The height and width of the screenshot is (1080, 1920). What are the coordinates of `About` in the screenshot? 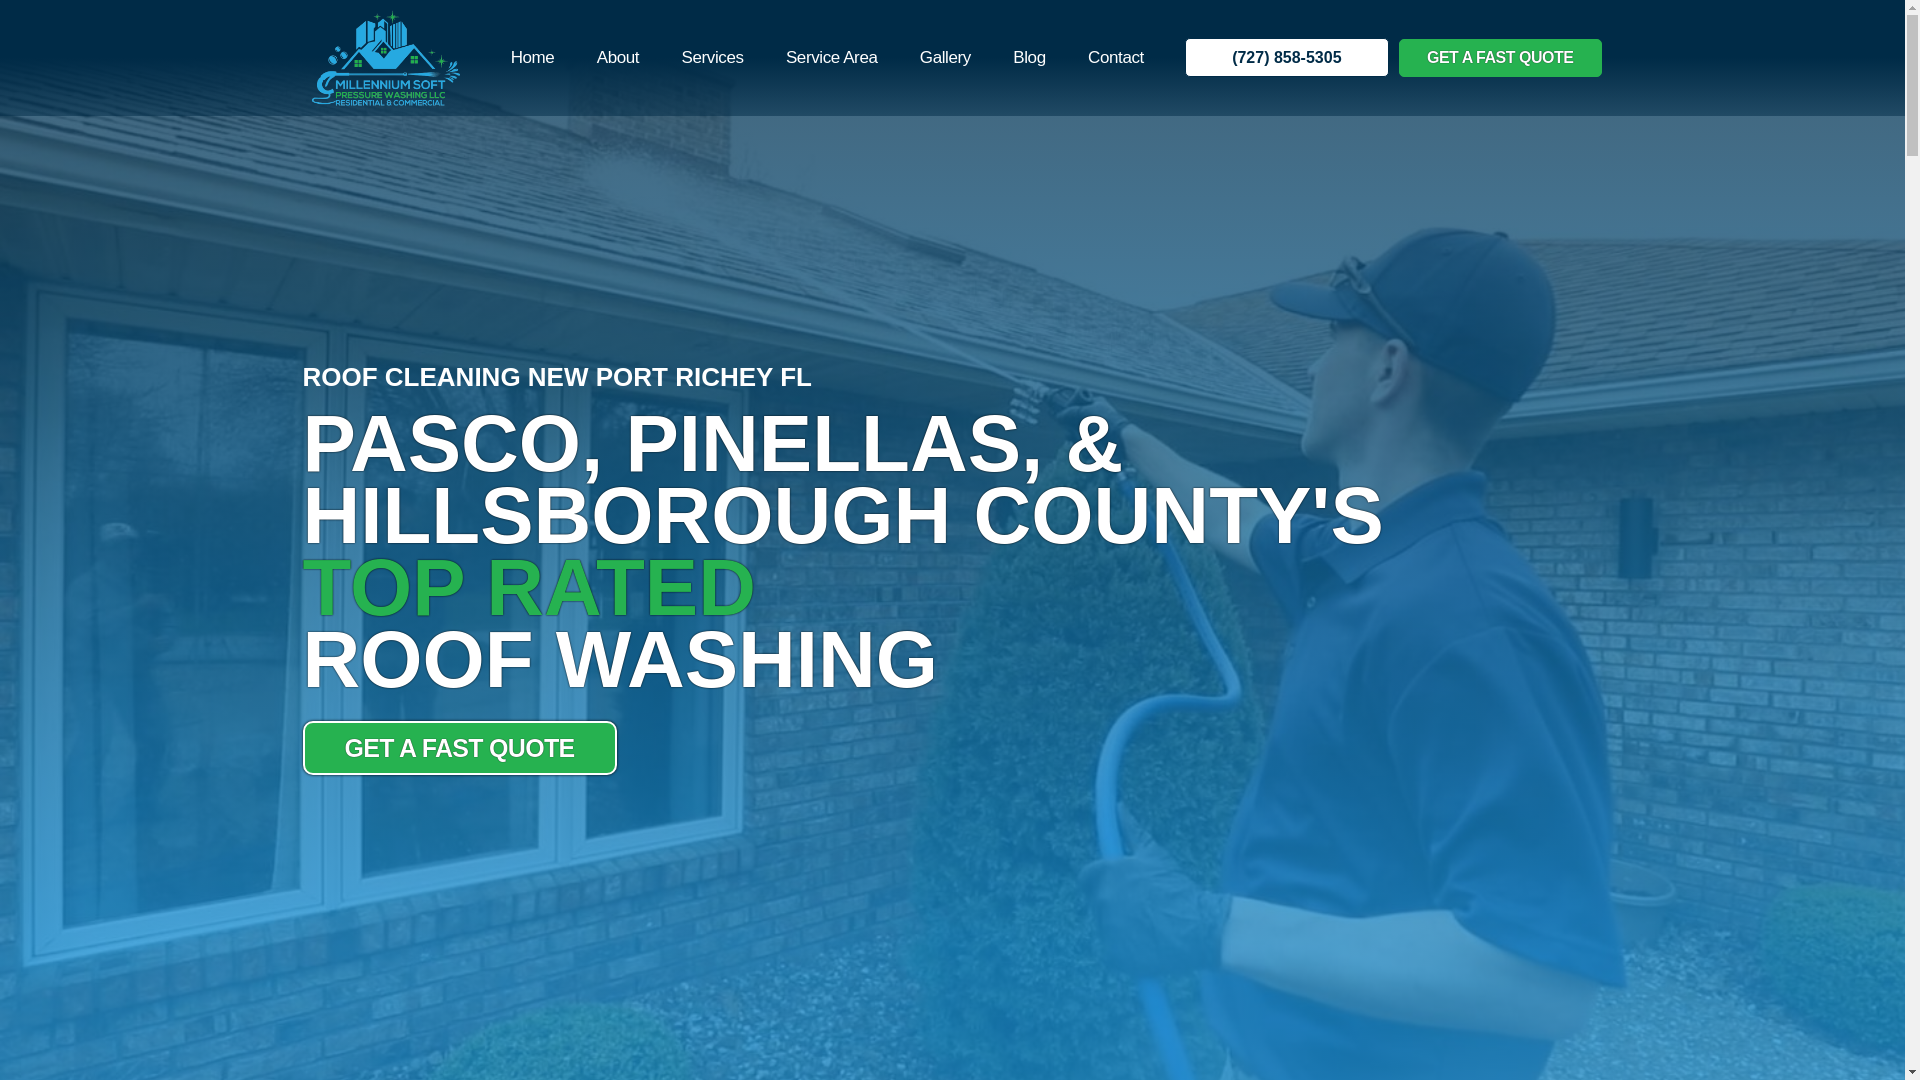 It's located at (618, 56).